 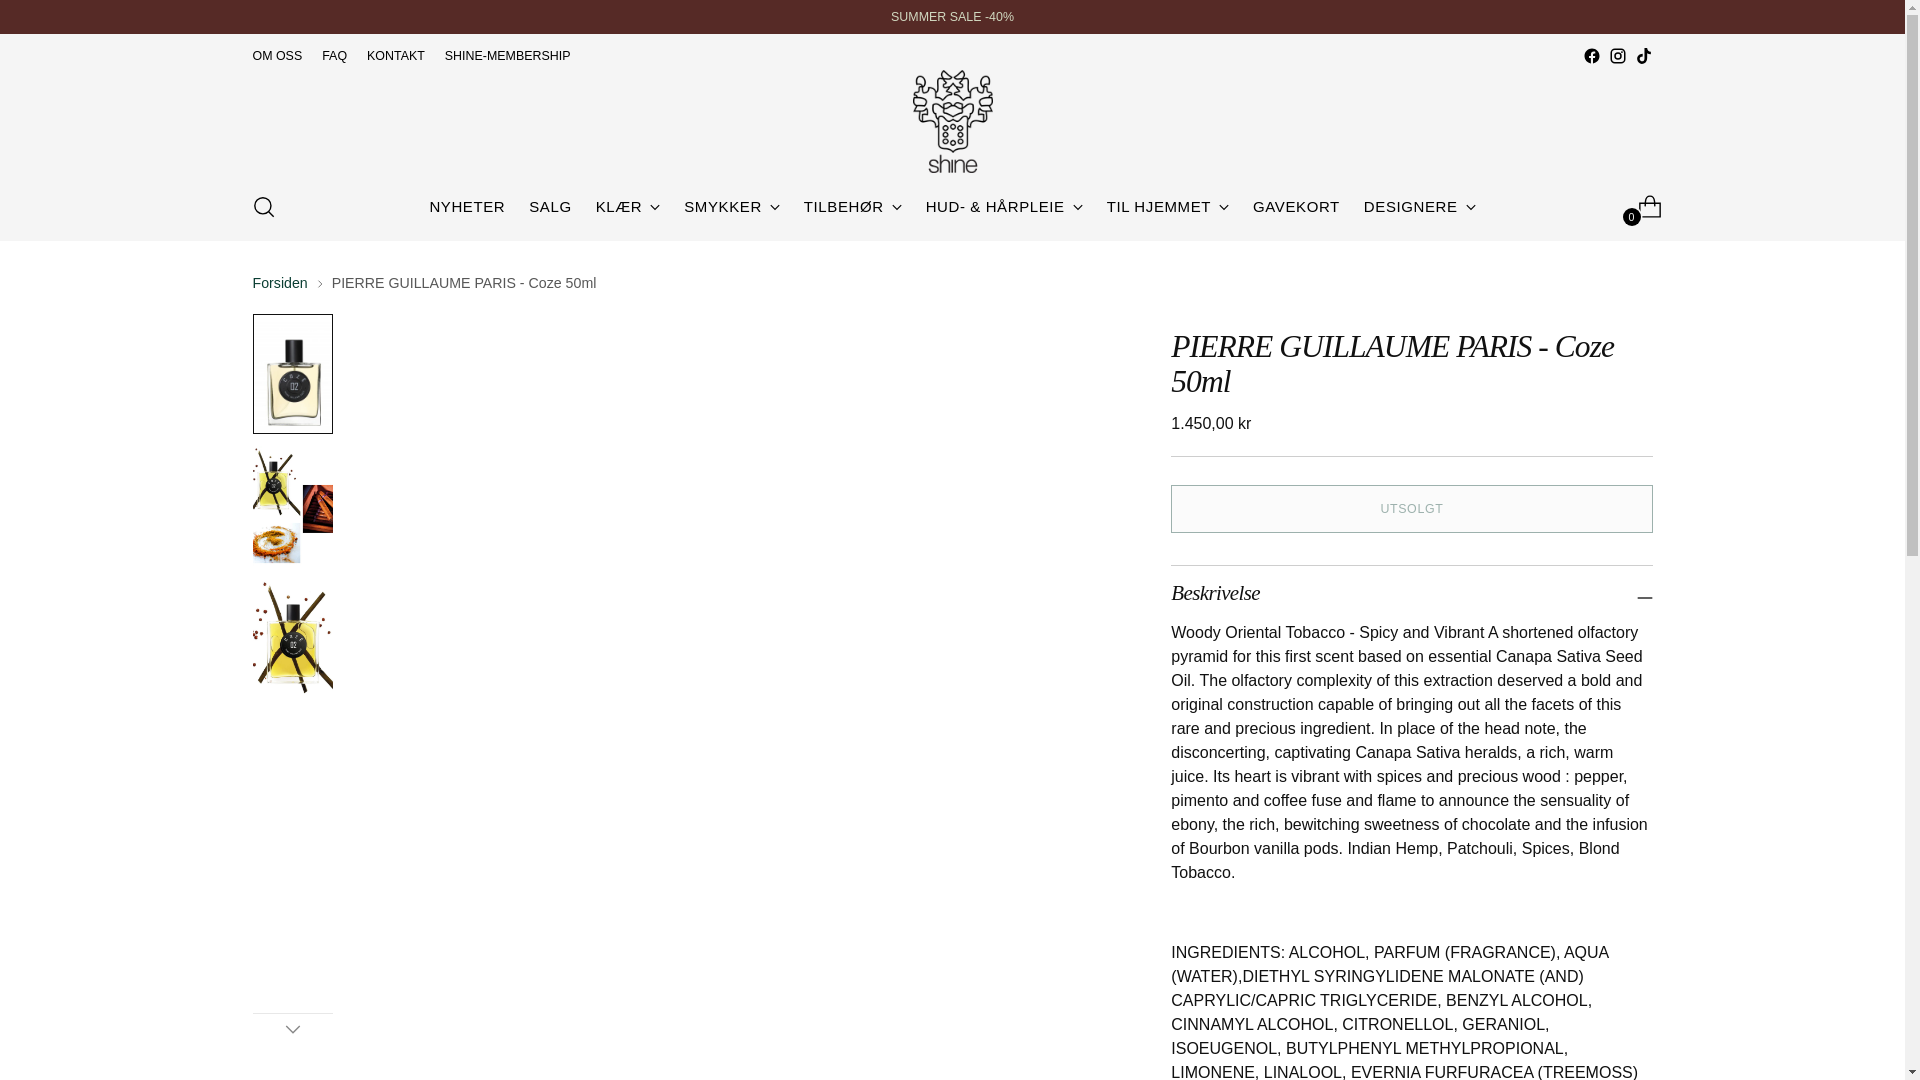 What do you see at coordinates (550, 206) in the screenshot?
I see `SALG` at bounding box center [550, 206].